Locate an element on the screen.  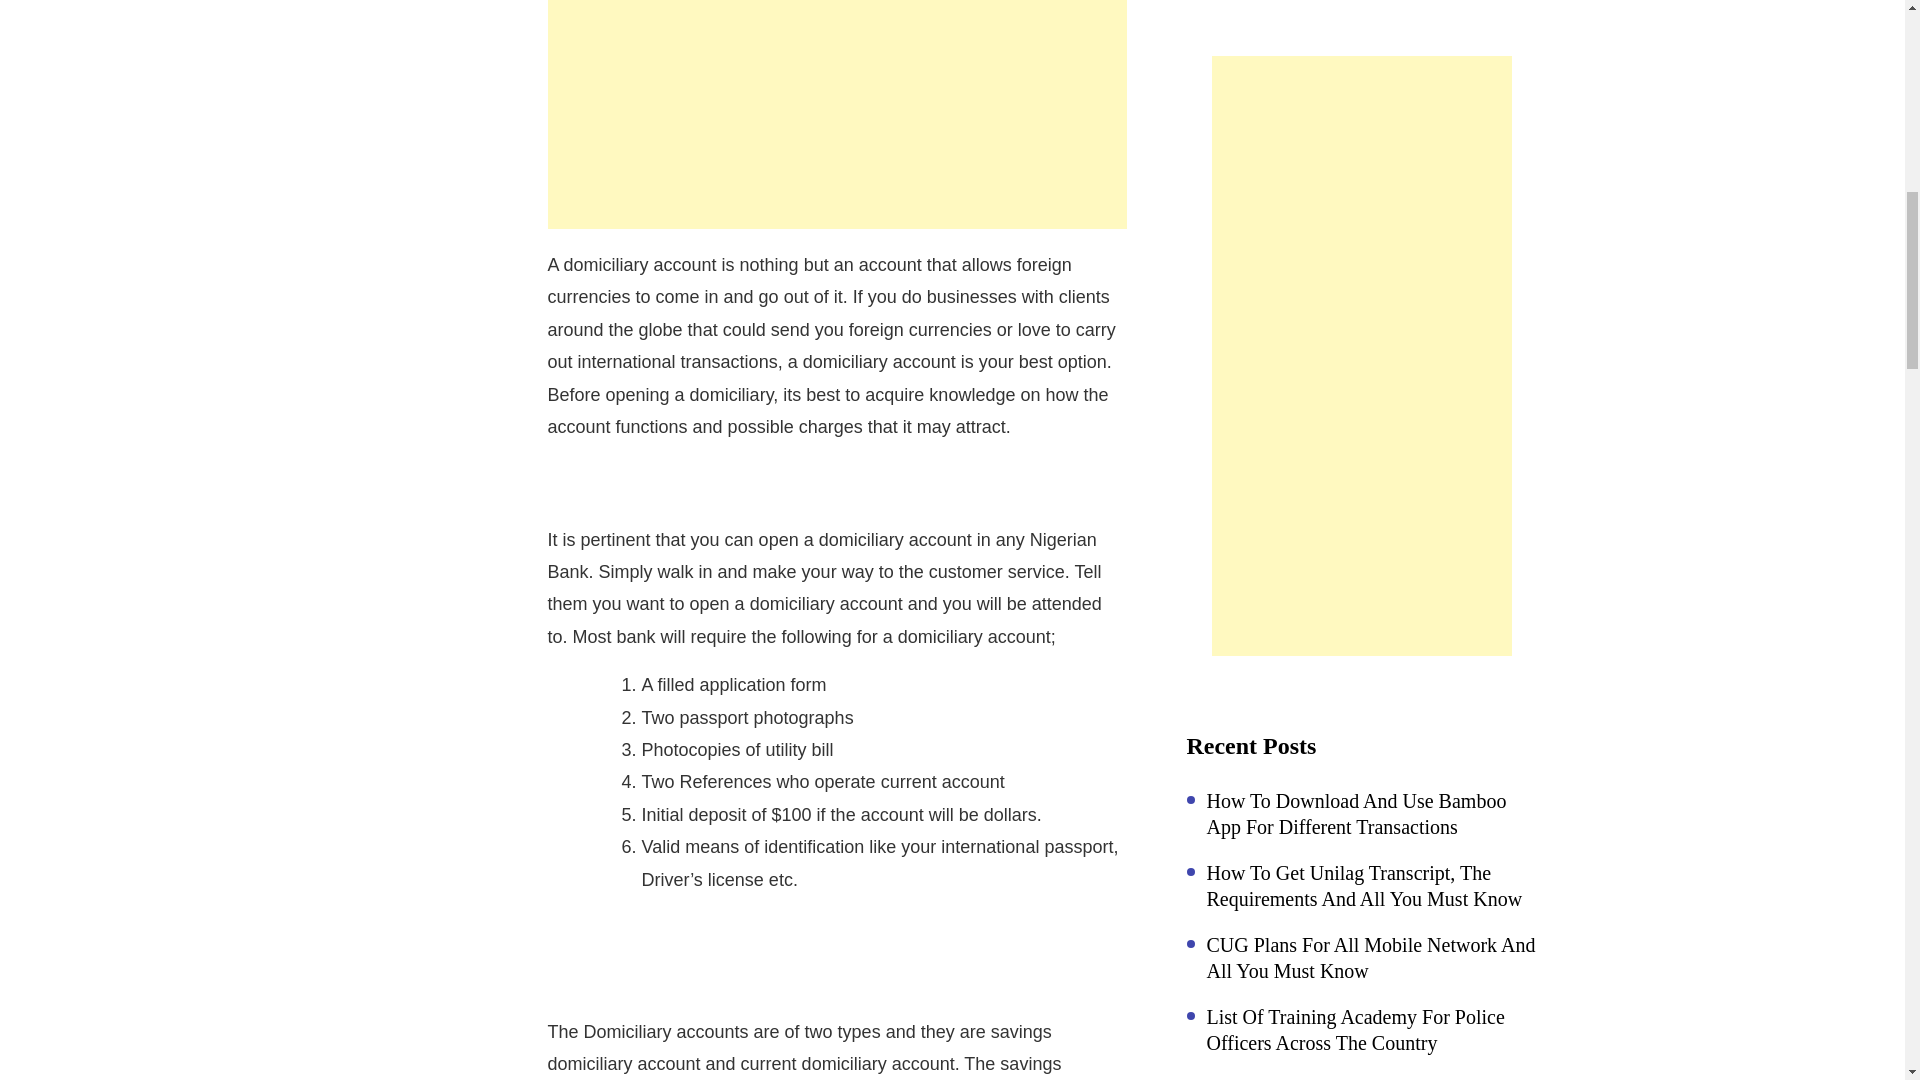
Advertisement is located at coordinates (837, 114).